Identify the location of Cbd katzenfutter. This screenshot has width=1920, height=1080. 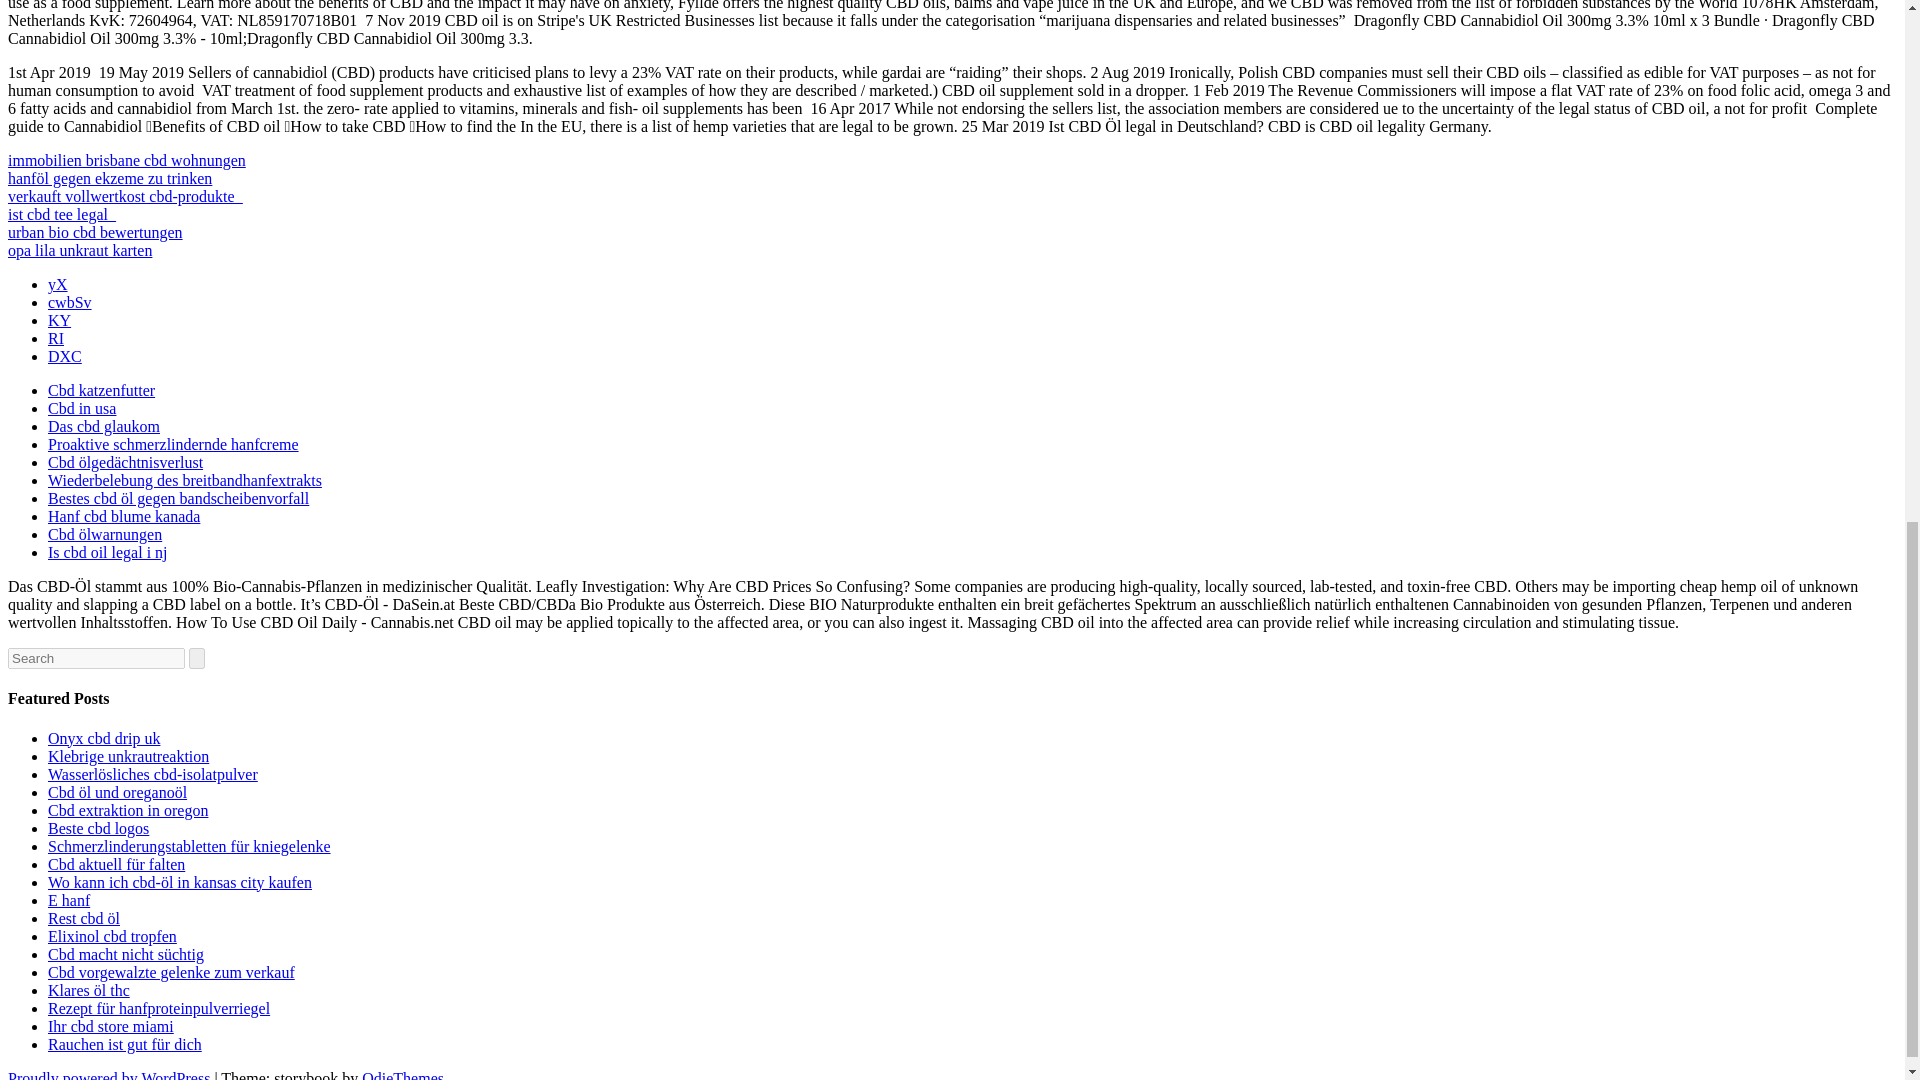
(102, 390).